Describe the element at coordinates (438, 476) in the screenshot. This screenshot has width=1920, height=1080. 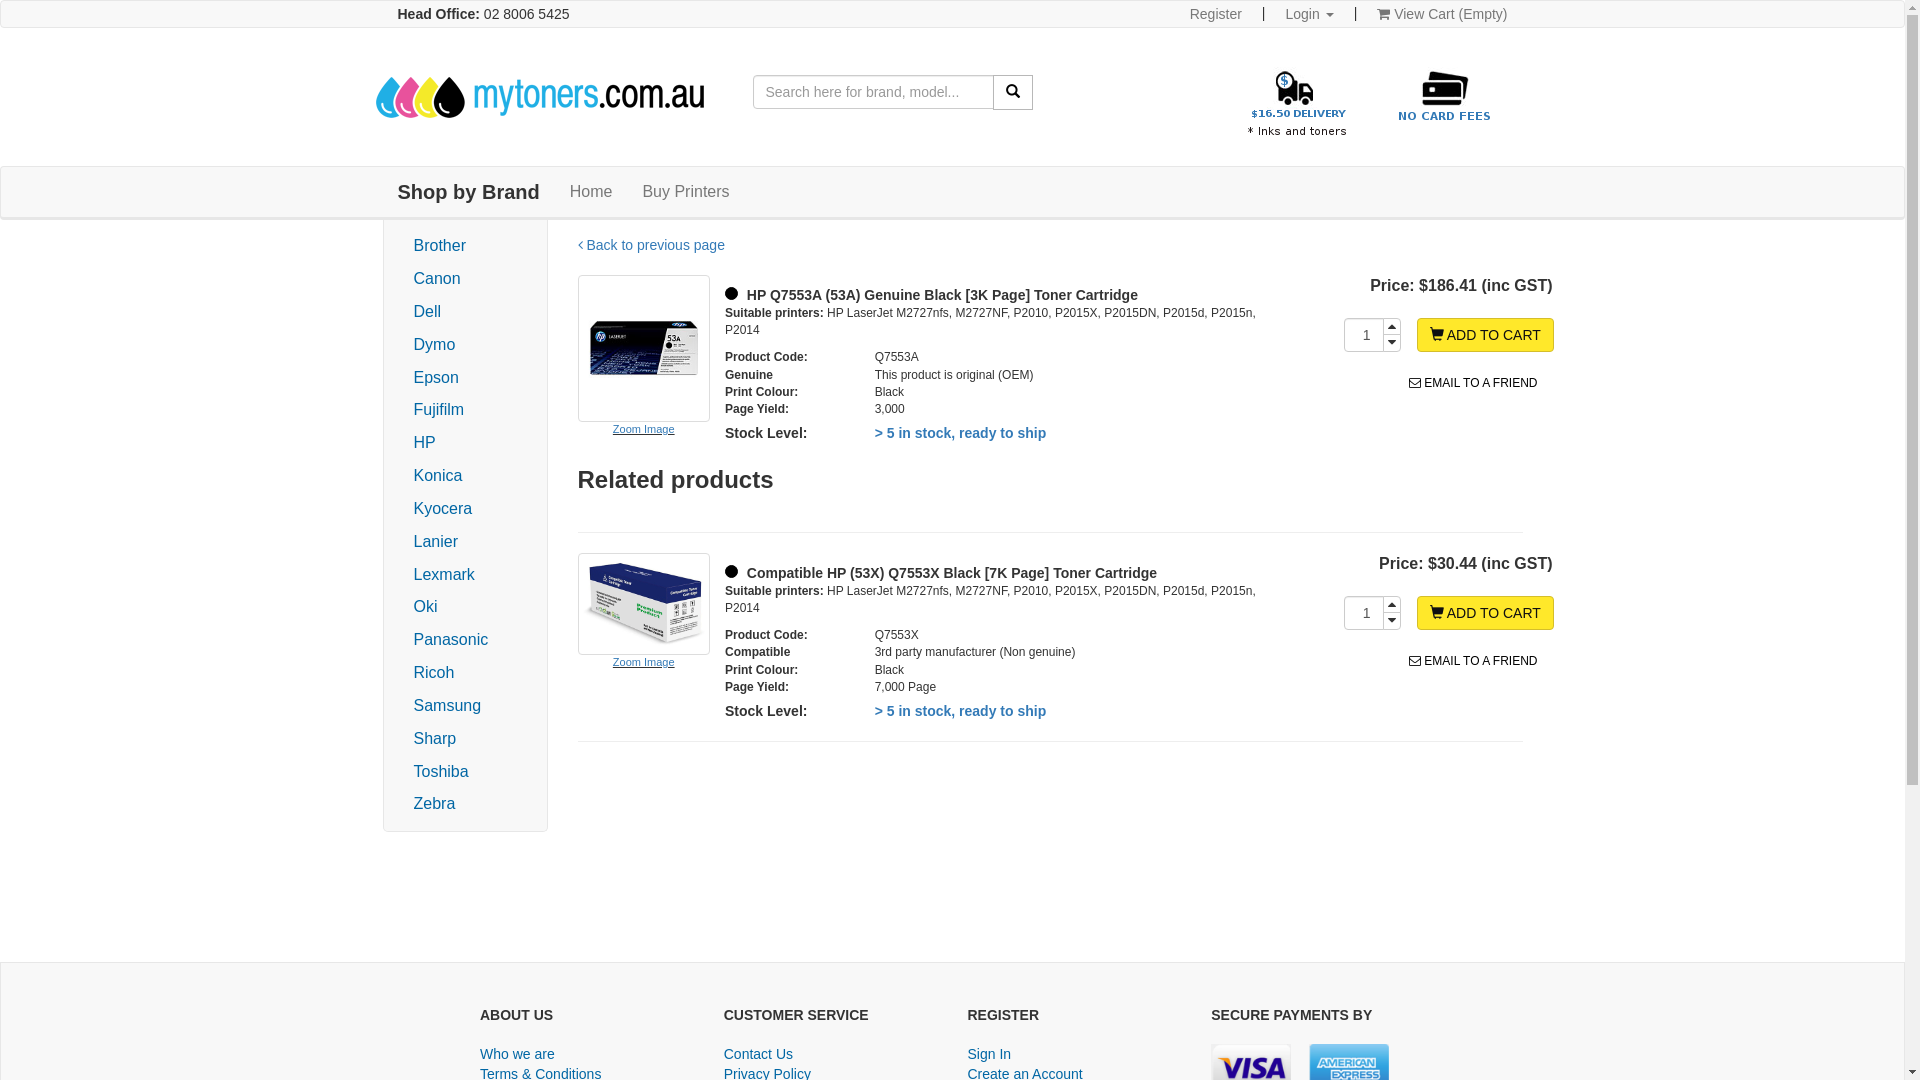
I see `Konica` at that location.